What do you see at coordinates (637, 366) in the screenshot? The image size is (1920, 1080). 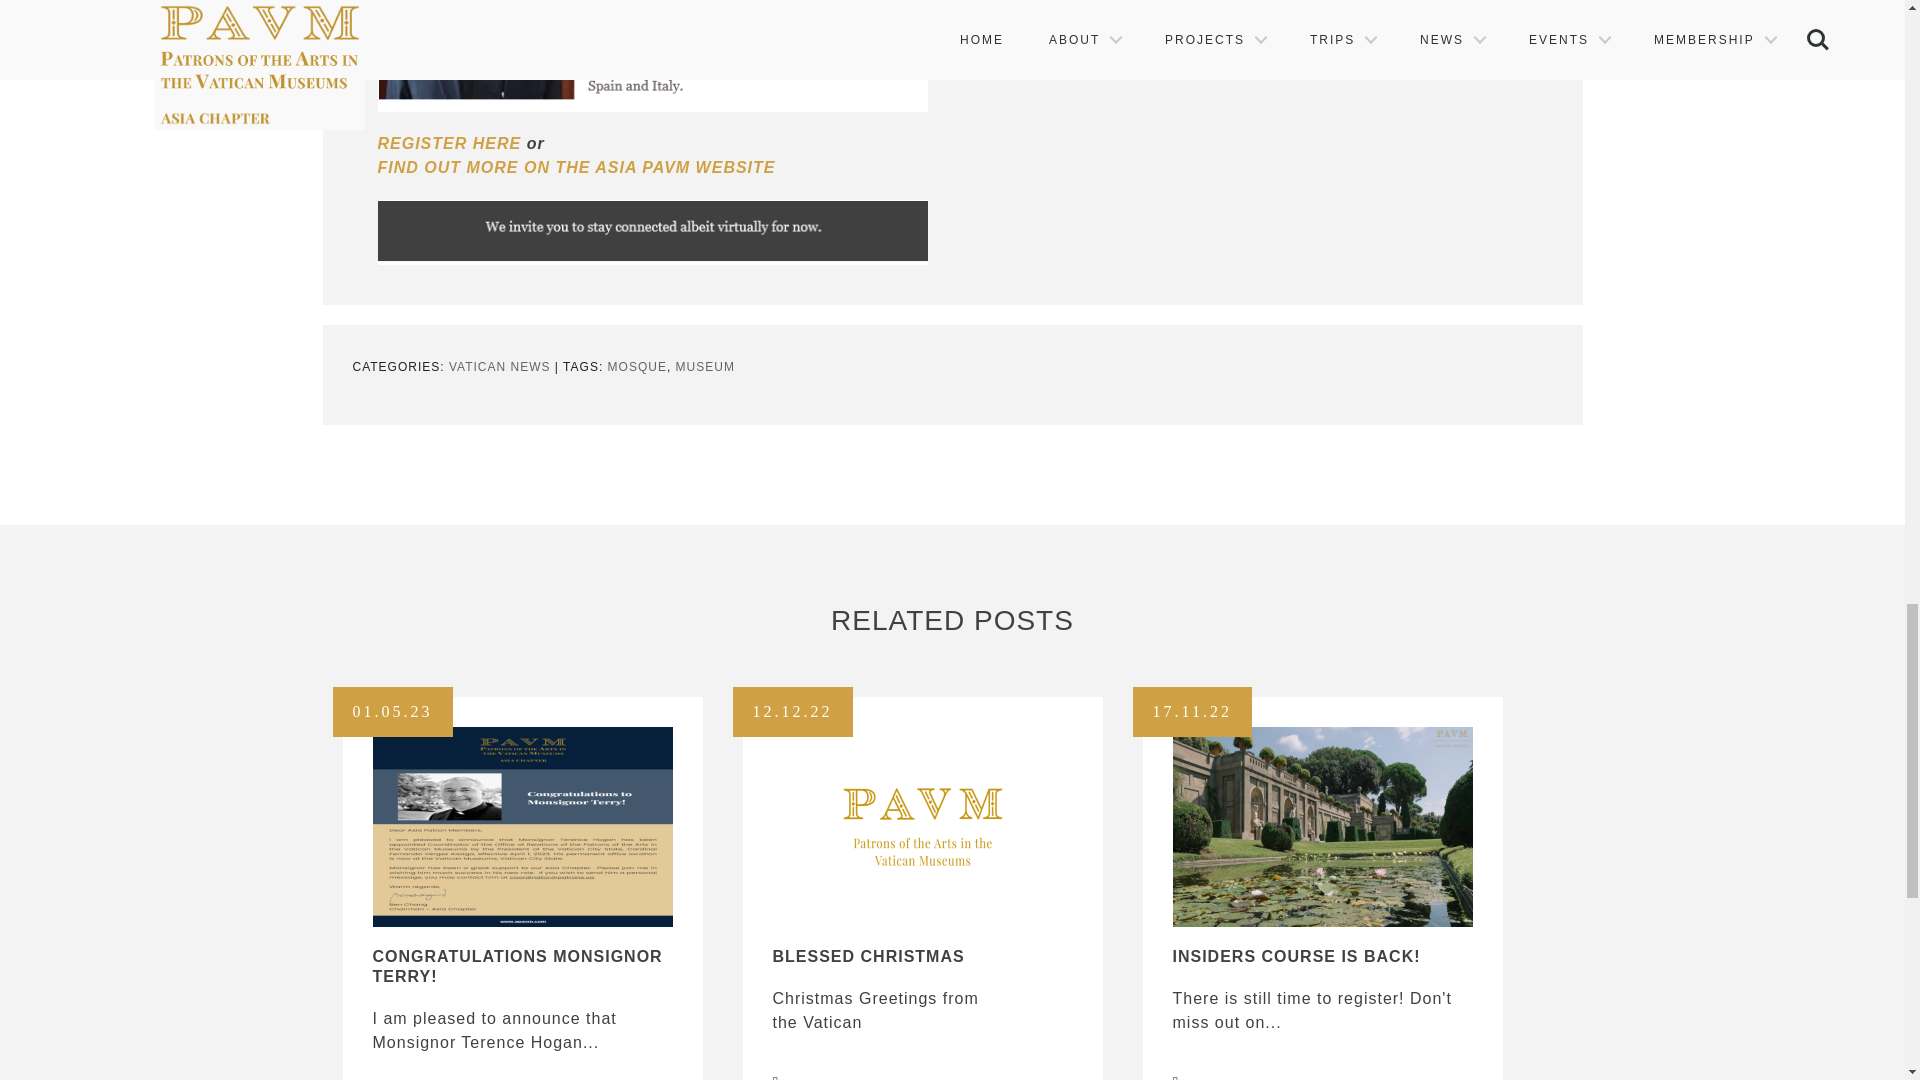 I see `MOSQUE` at bounding box center [637, 366].